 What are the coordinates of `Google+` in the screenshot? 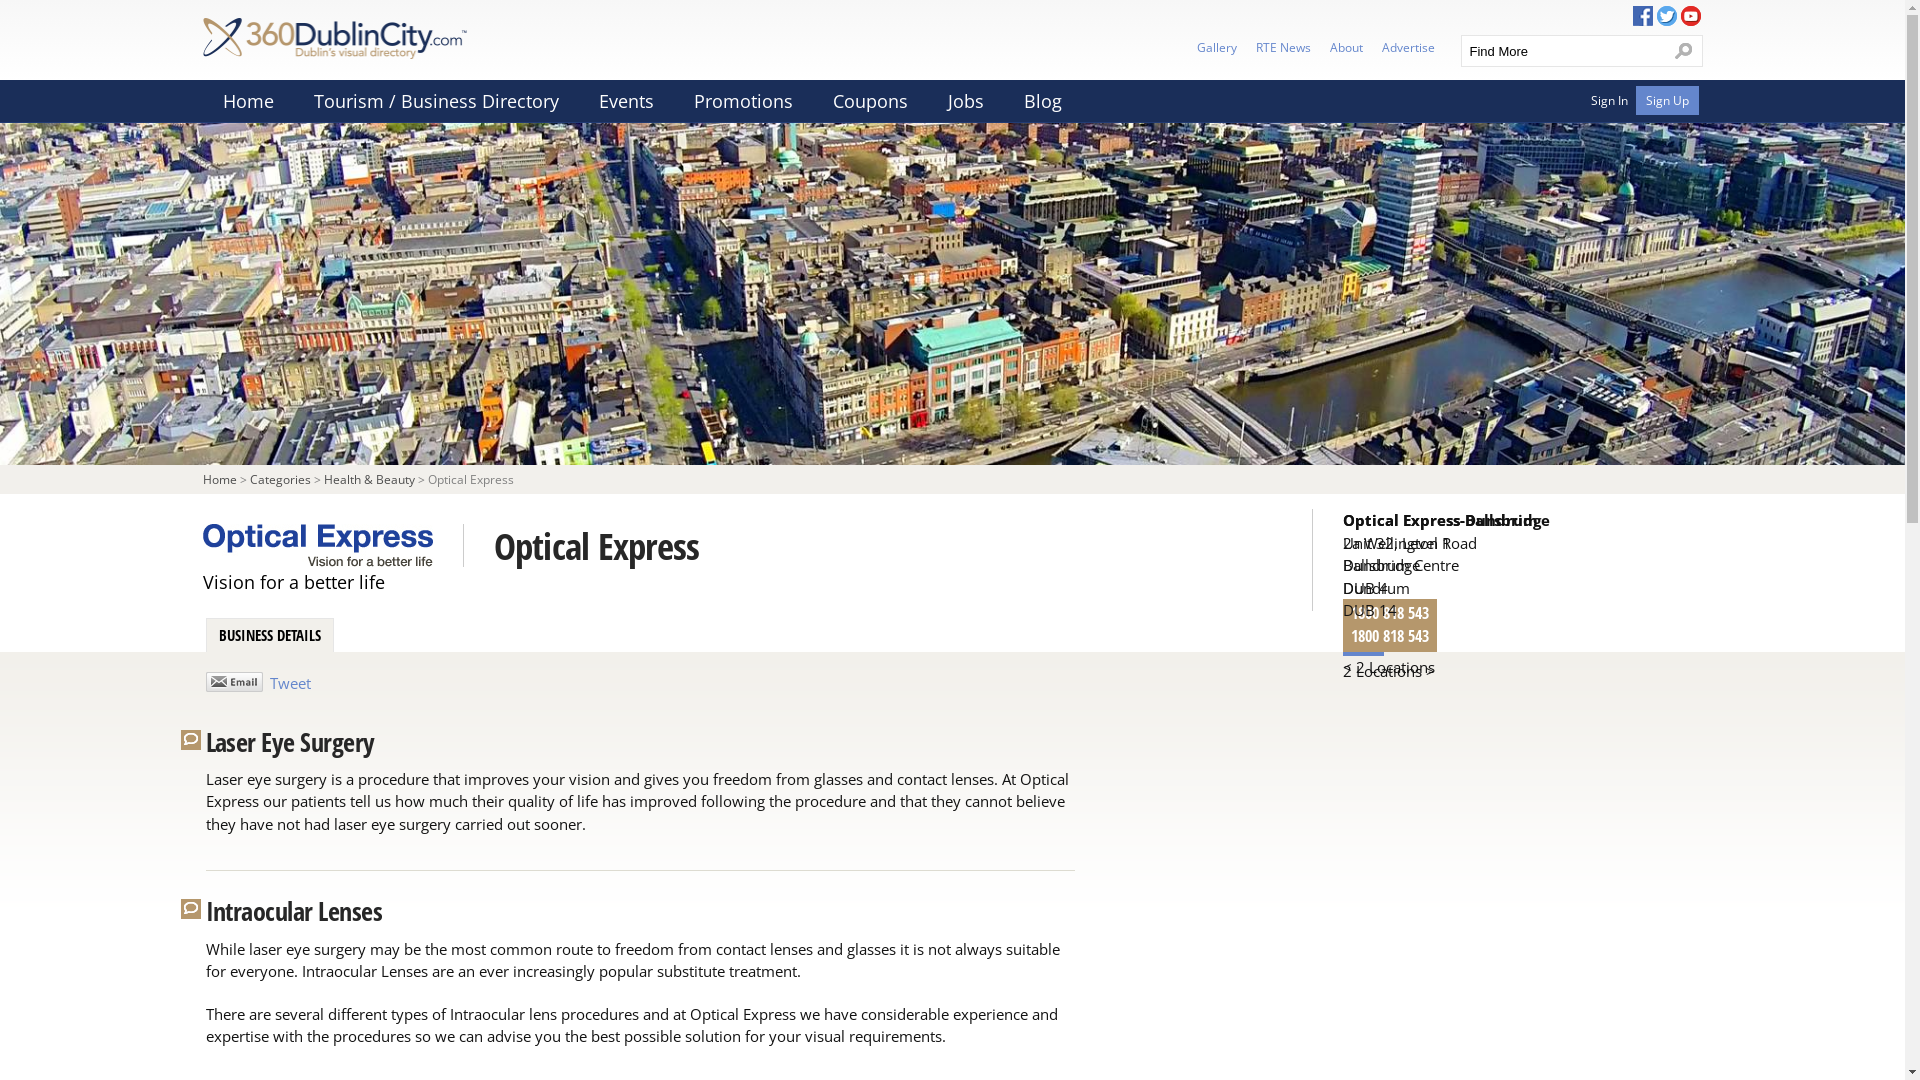 It's located at (1690, 16).